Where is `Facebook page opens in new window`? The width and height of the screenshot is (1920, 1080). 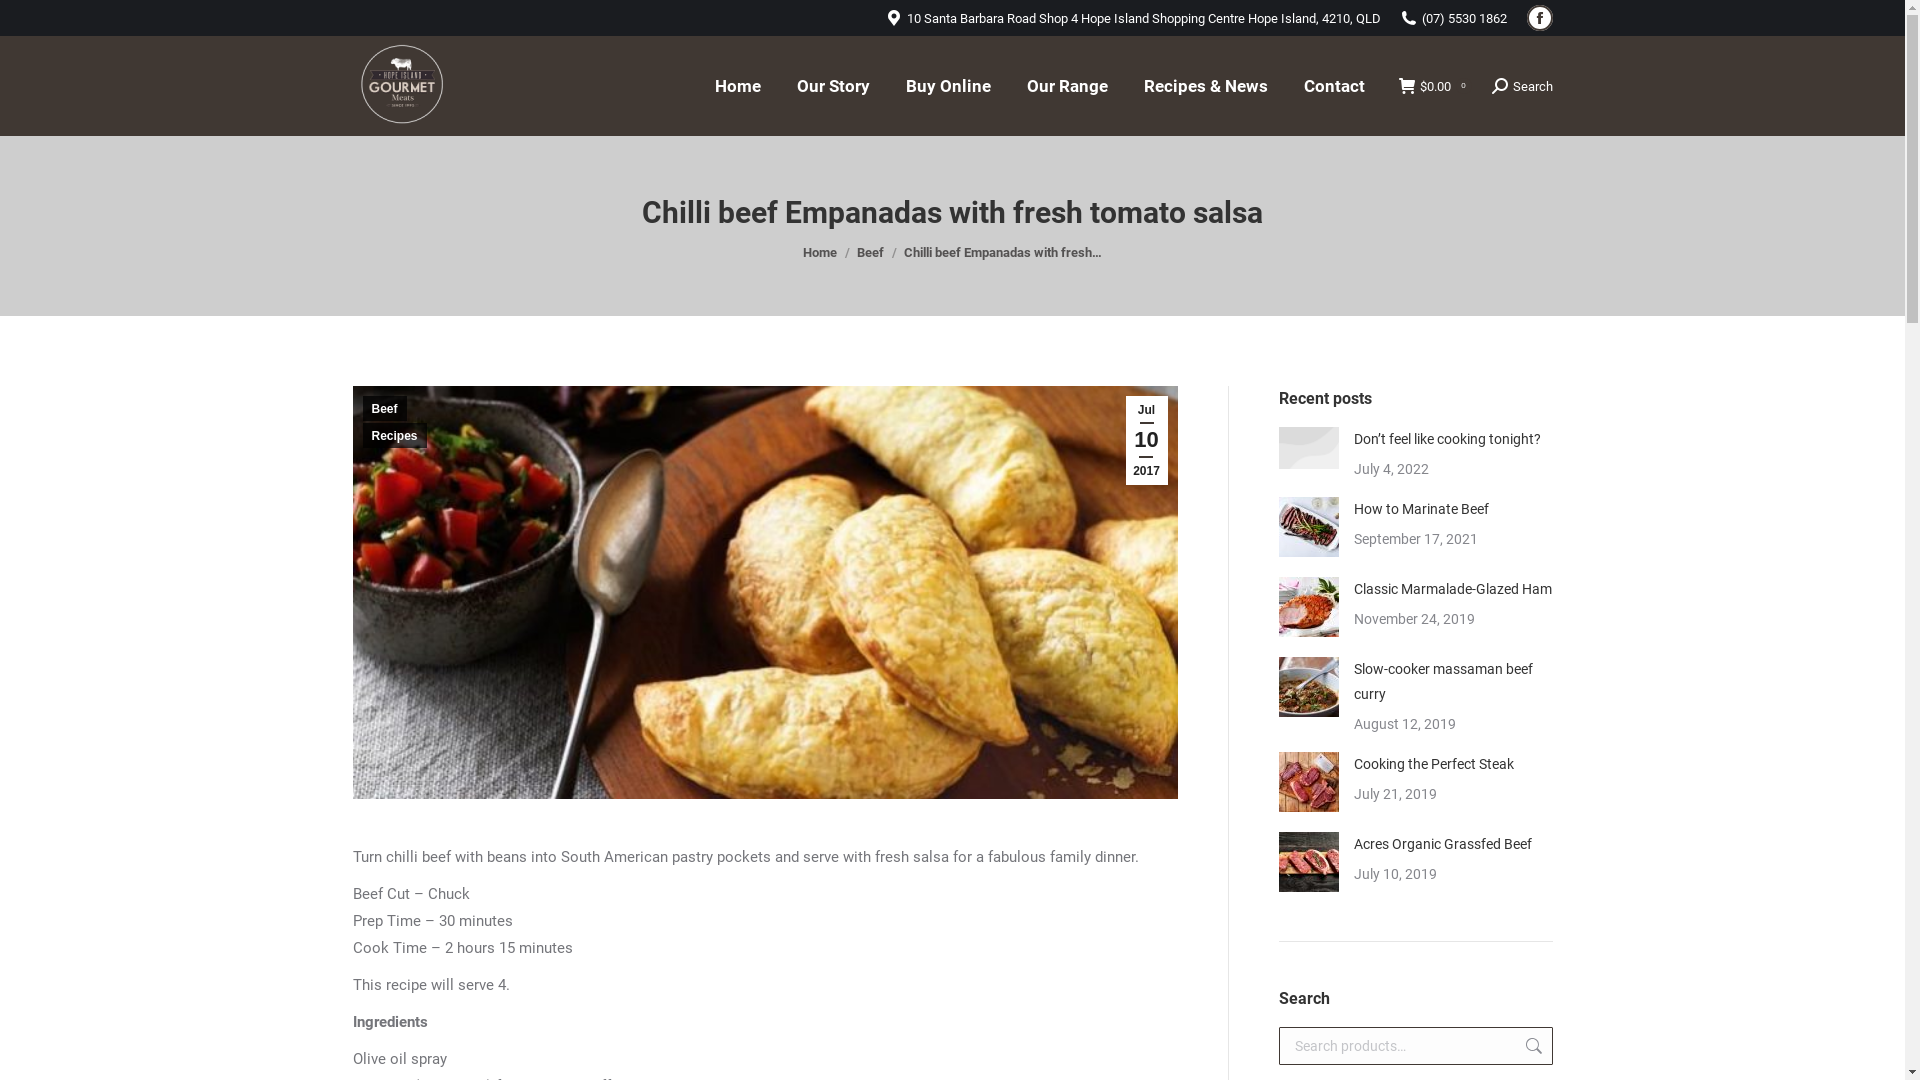 Facebook page opens in new window is located at coordinates (1539, 18).